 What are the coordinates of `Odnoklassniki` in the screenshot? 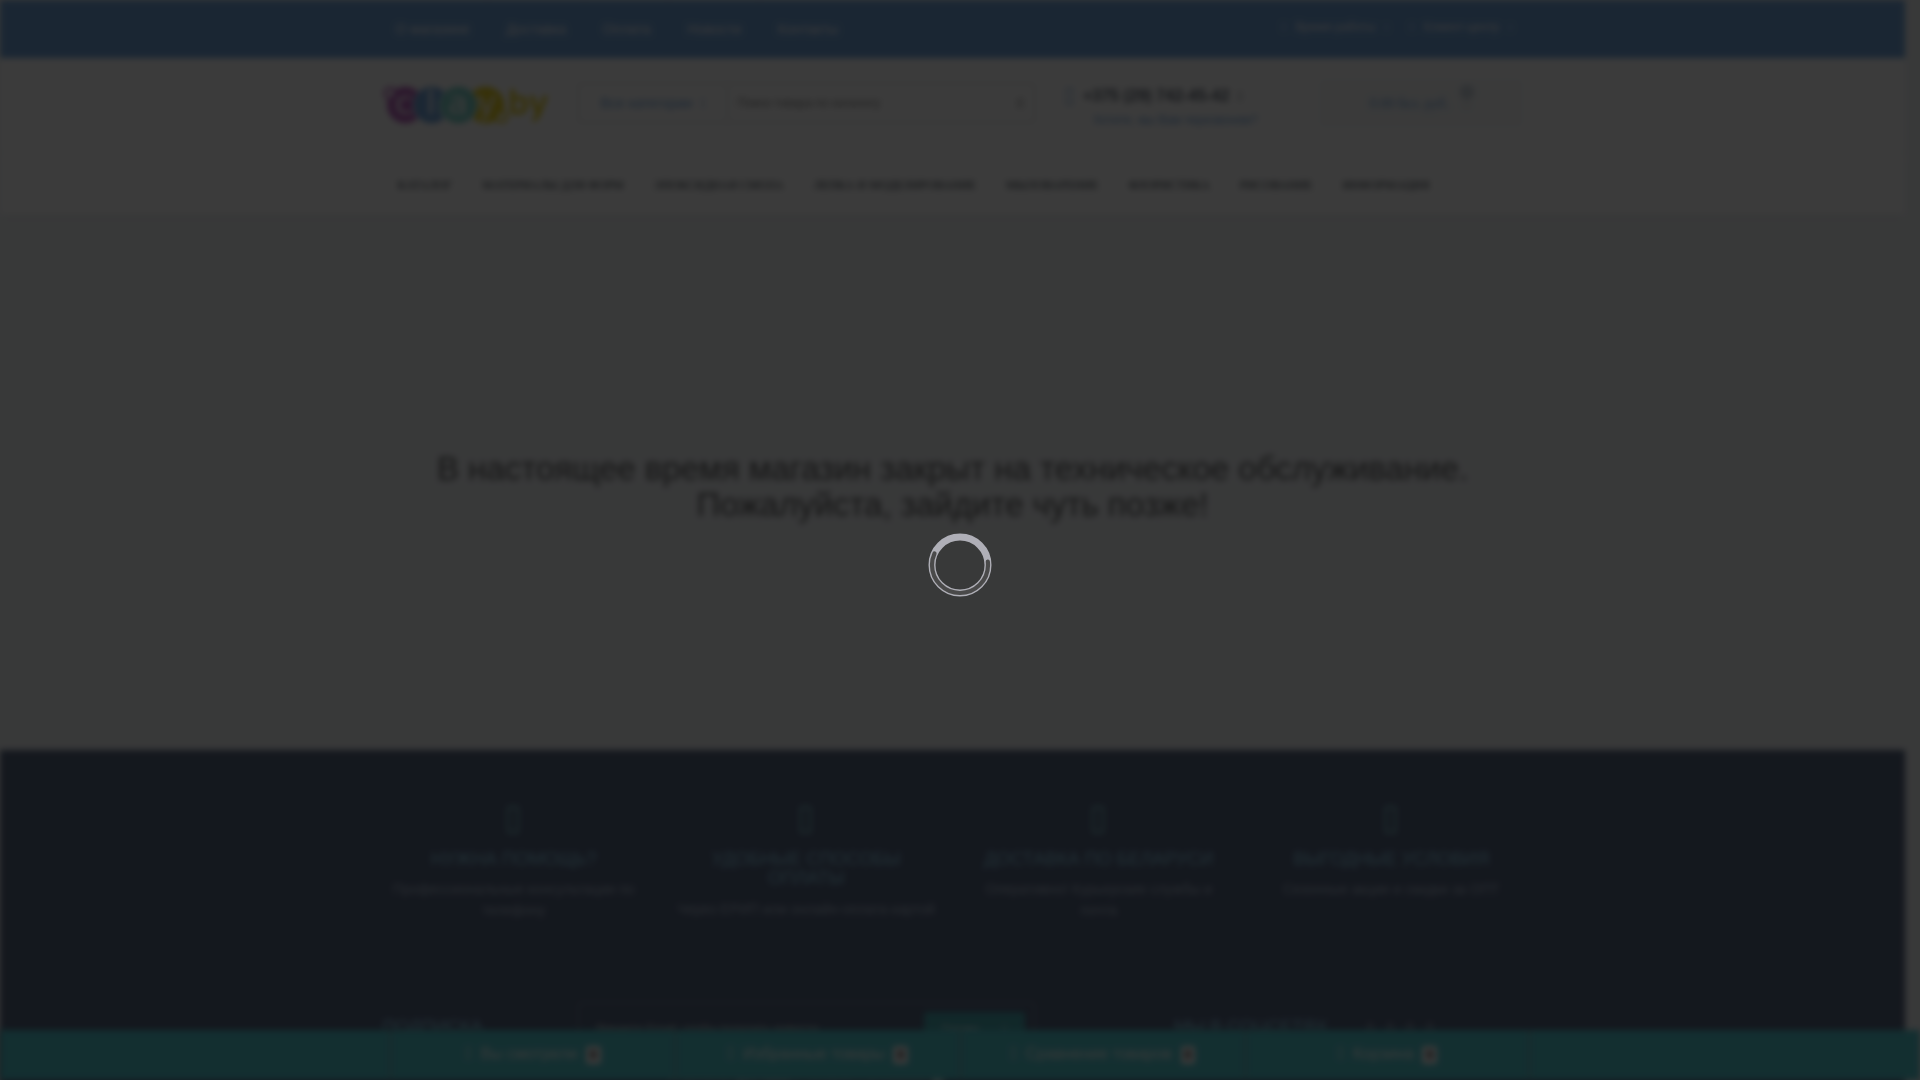 It's located at (1426, 1023).